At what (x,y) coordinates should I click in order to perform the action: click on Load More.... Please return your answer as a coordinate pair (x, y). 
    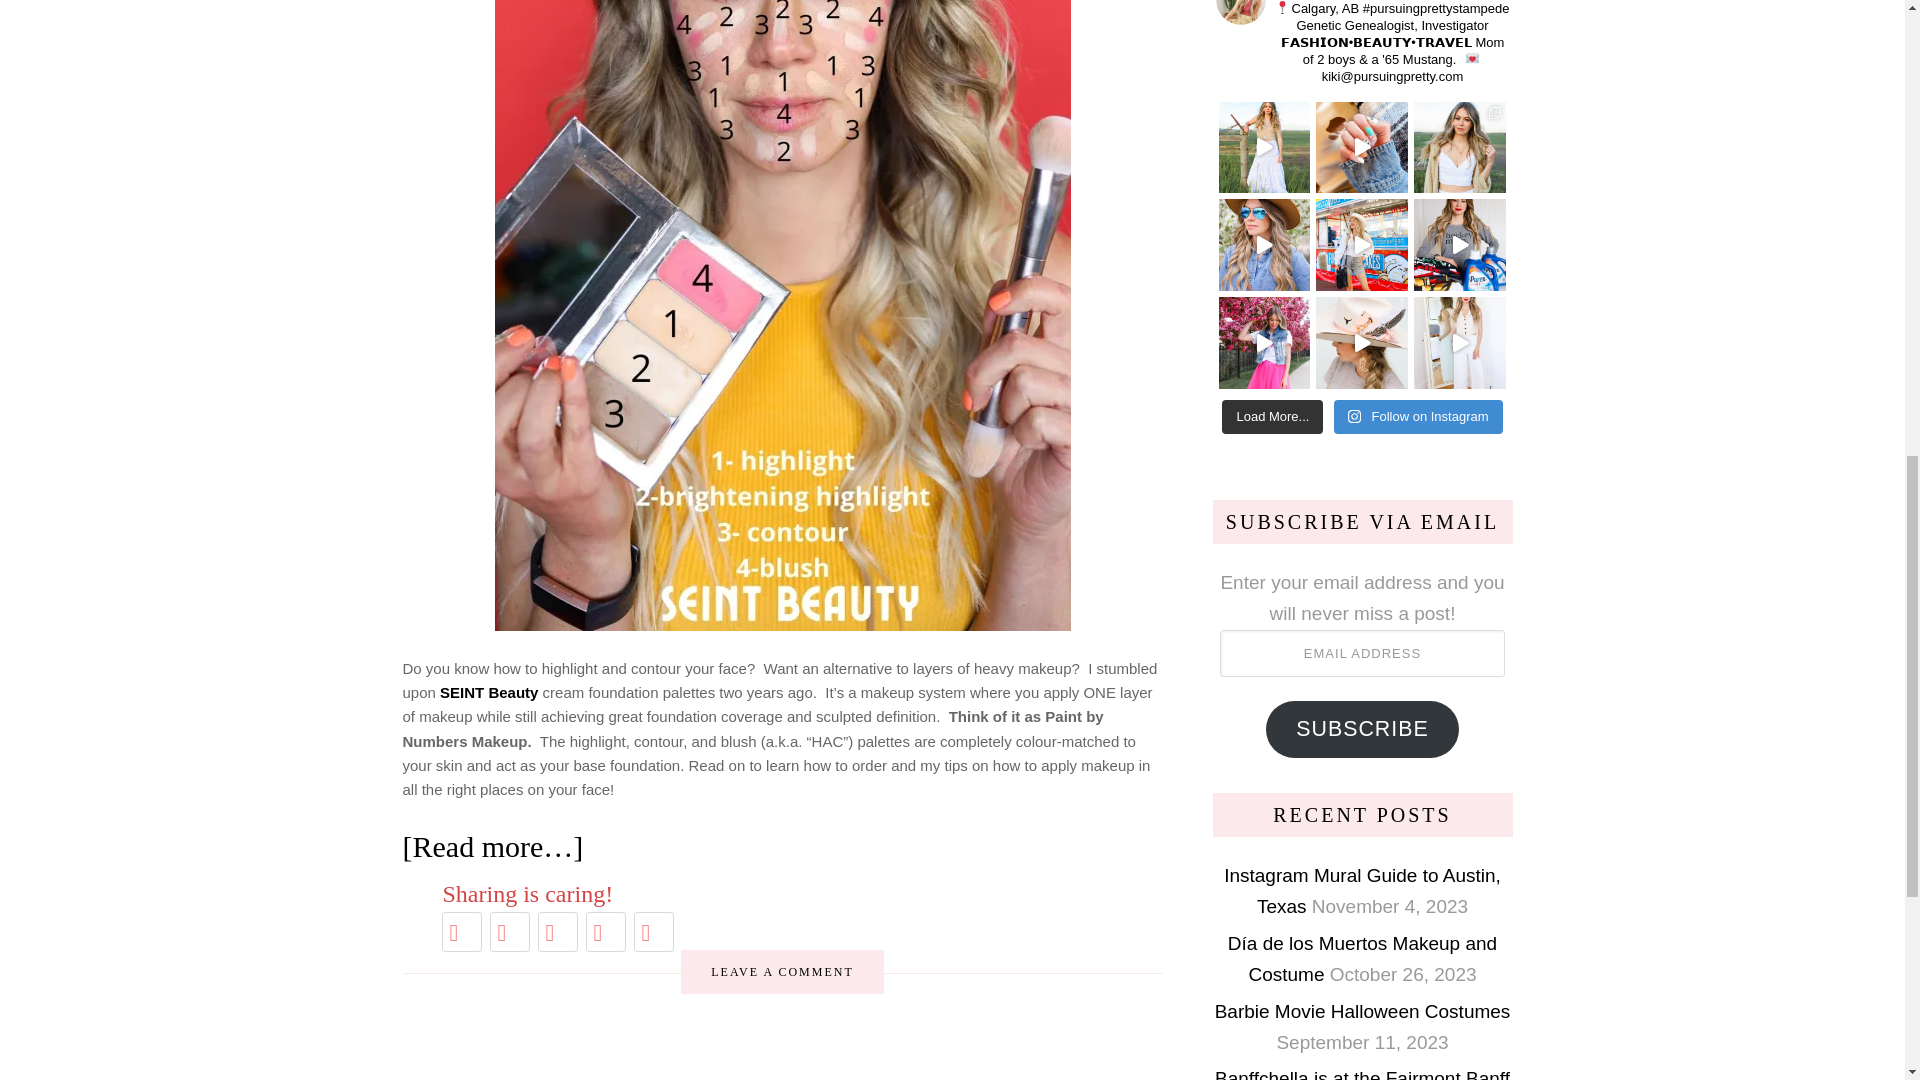
    Looking at the image, I should click on (1272, 416).